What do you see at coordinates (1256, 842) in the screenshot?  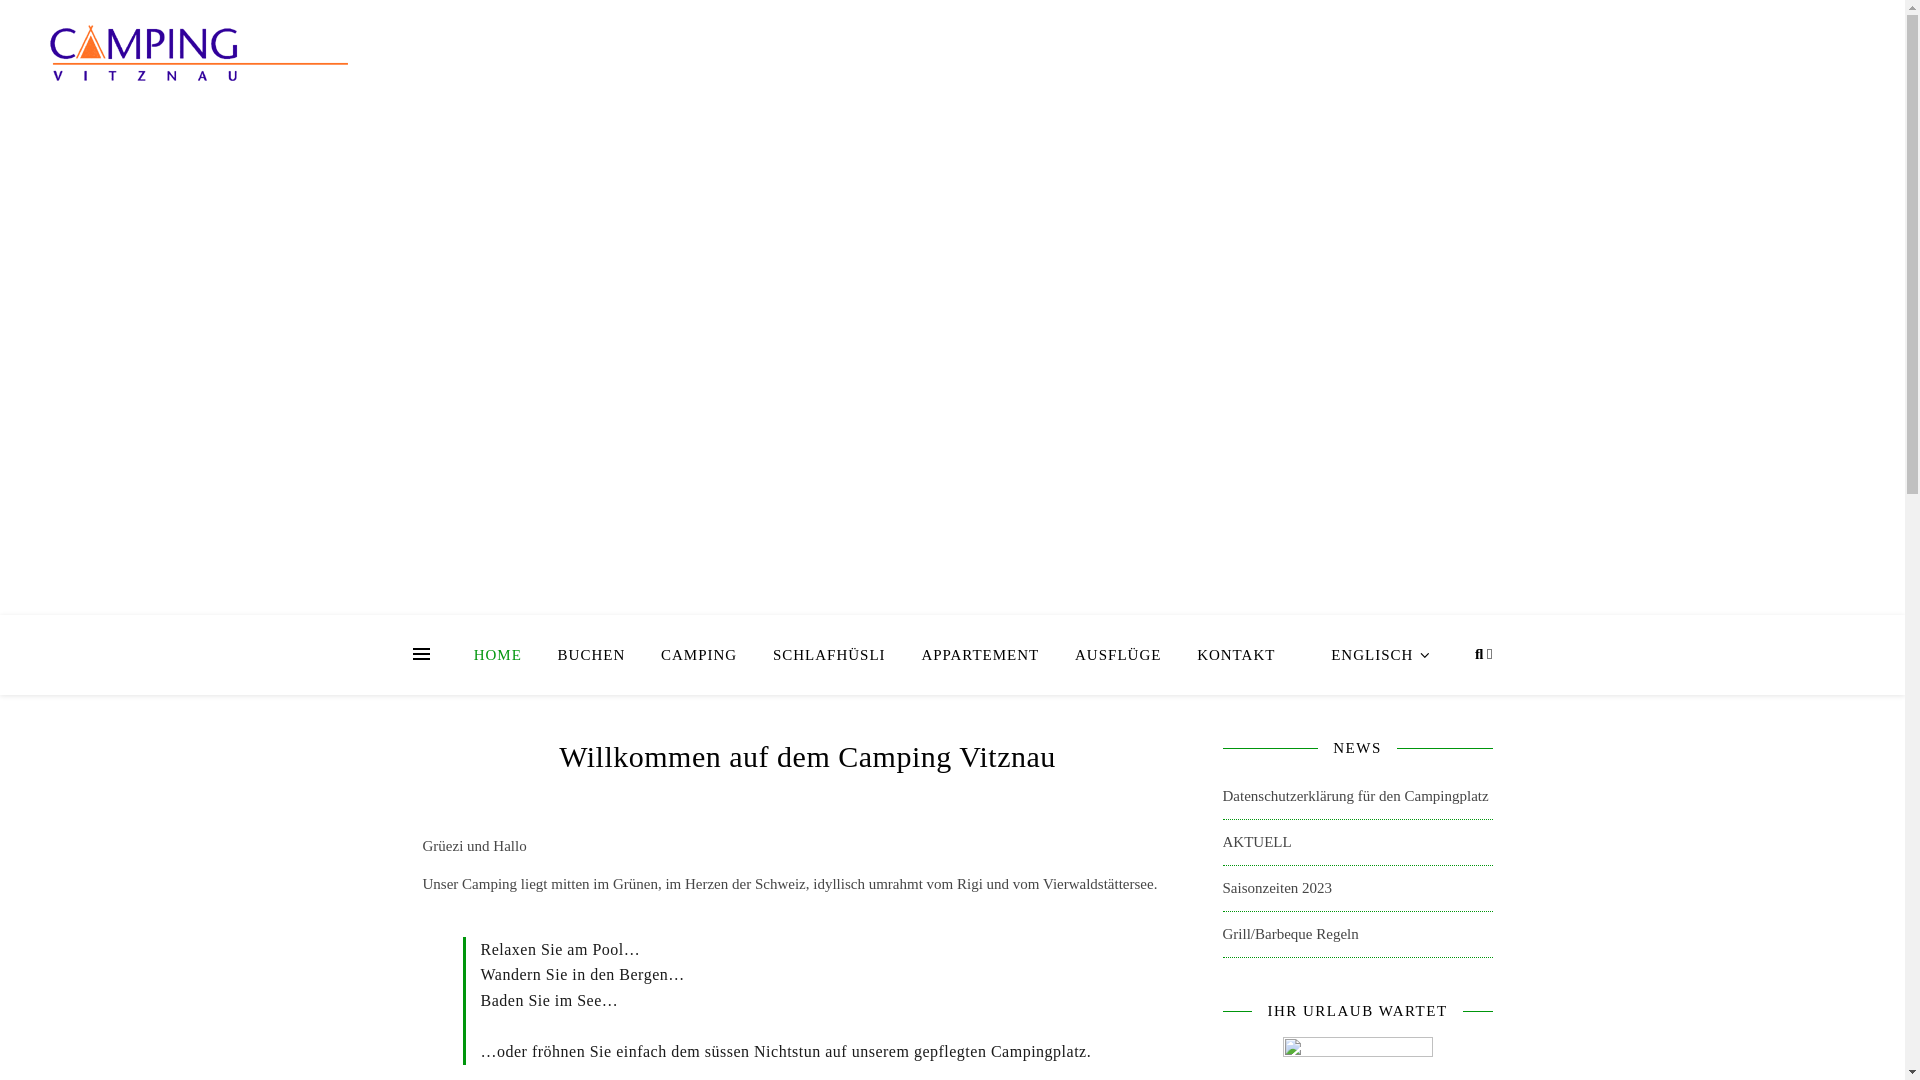 I see `AKTUELL` at bounding box center [1256, 842].